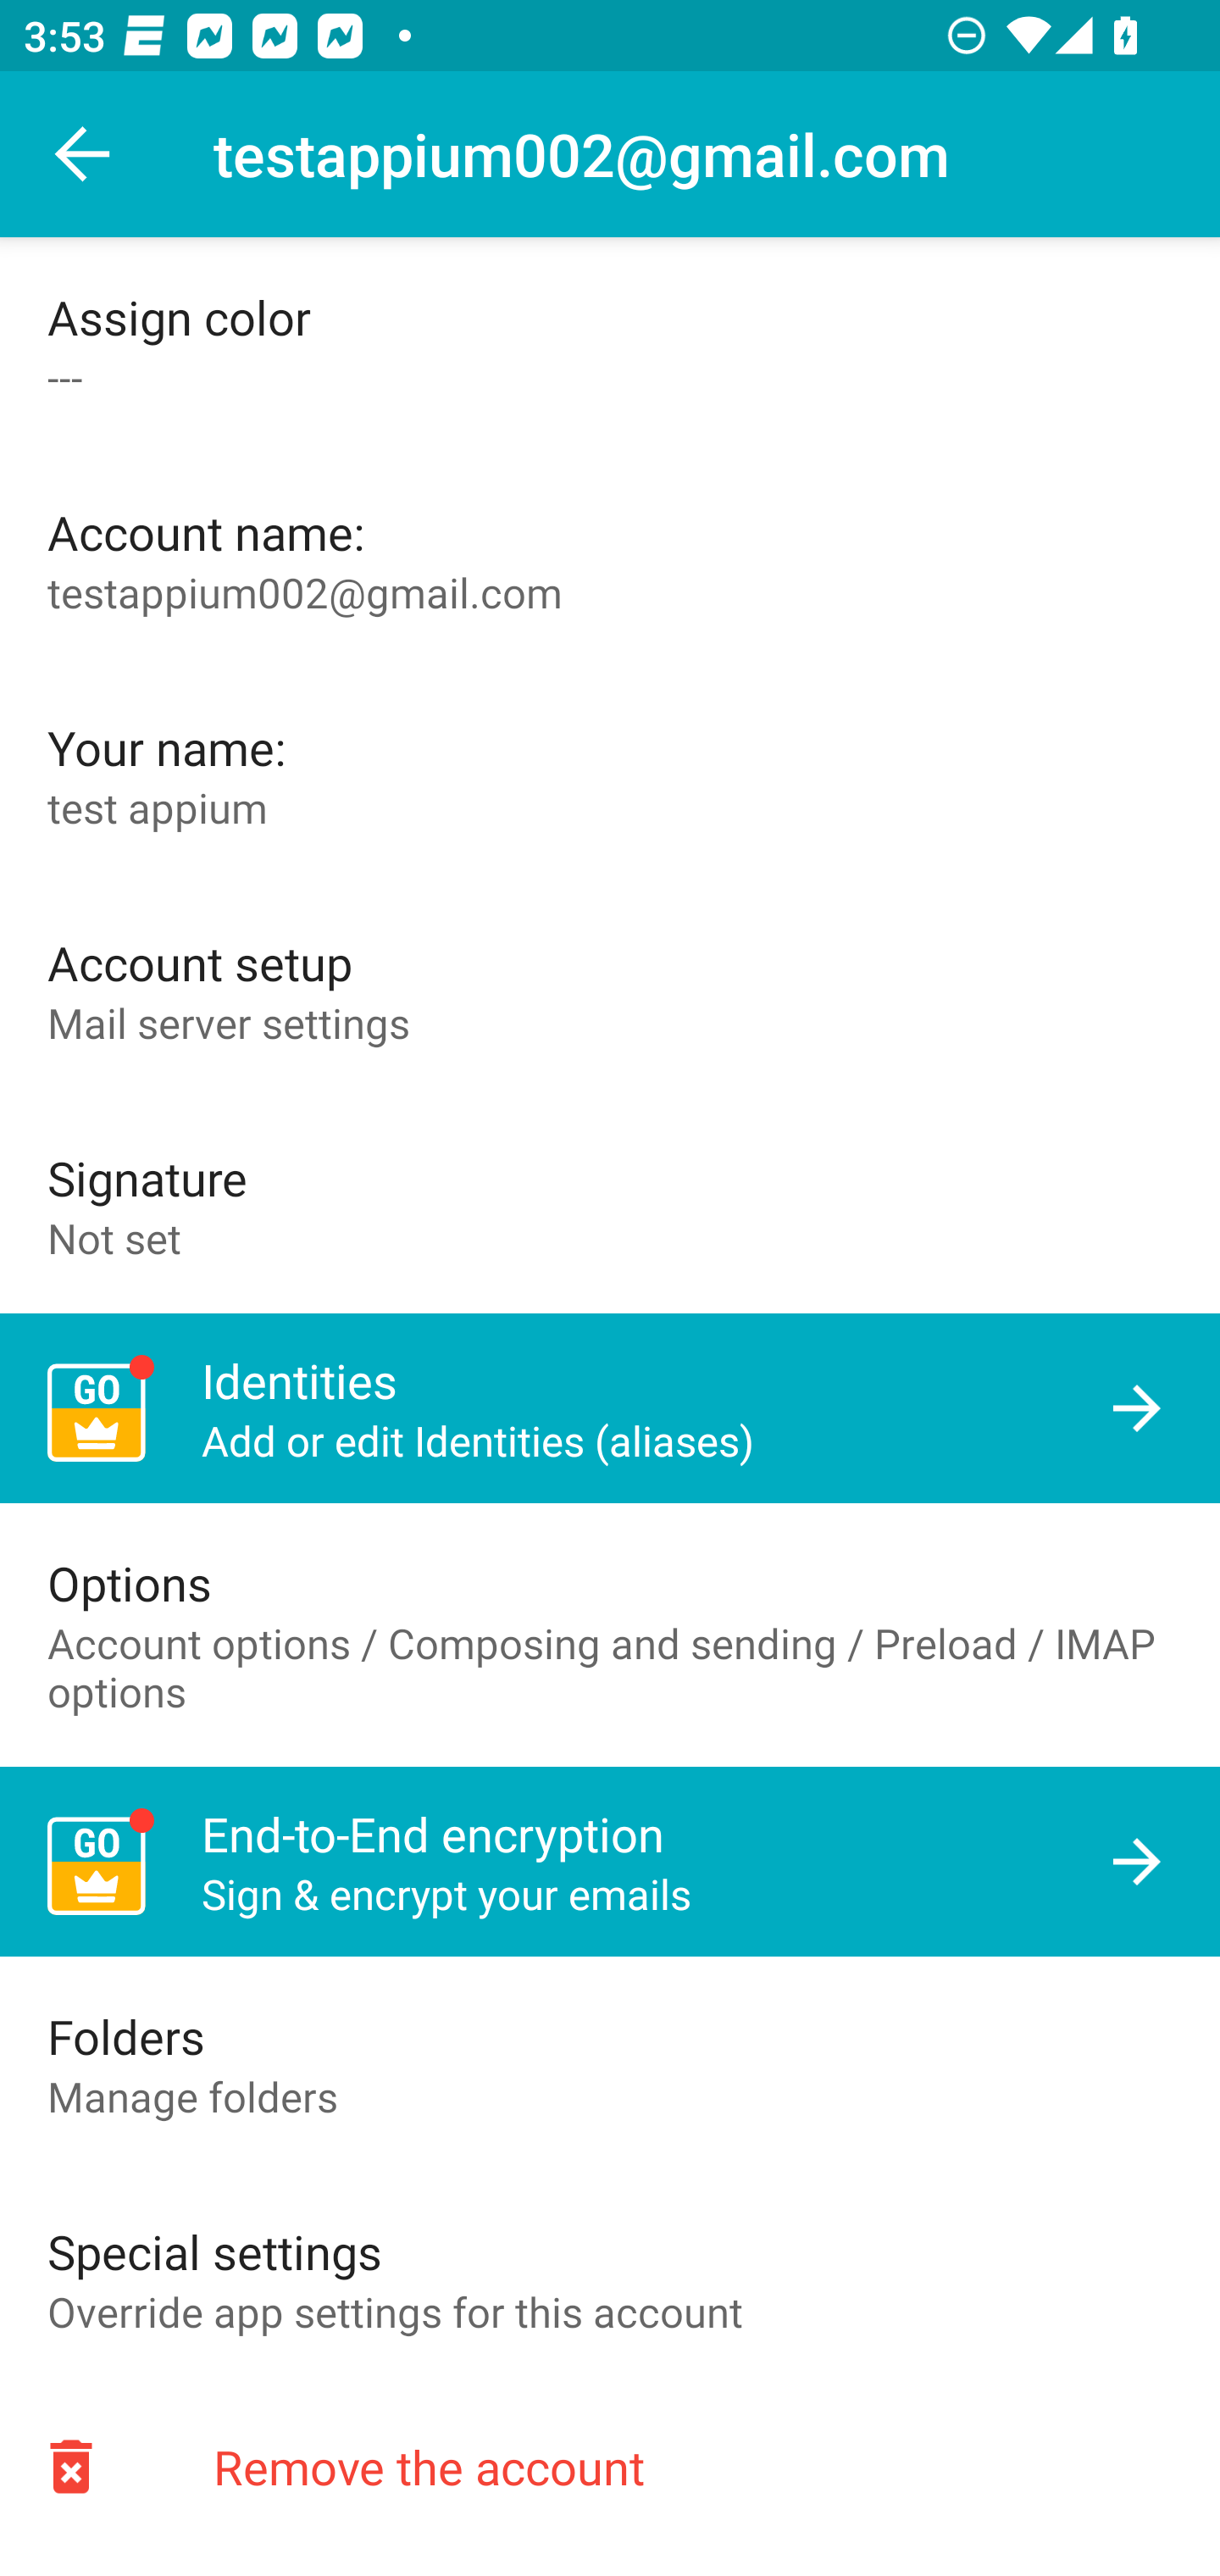 The height and width of the screenshot is (2576, 1220). I want to click on Remove the account, so click(610, 2466).